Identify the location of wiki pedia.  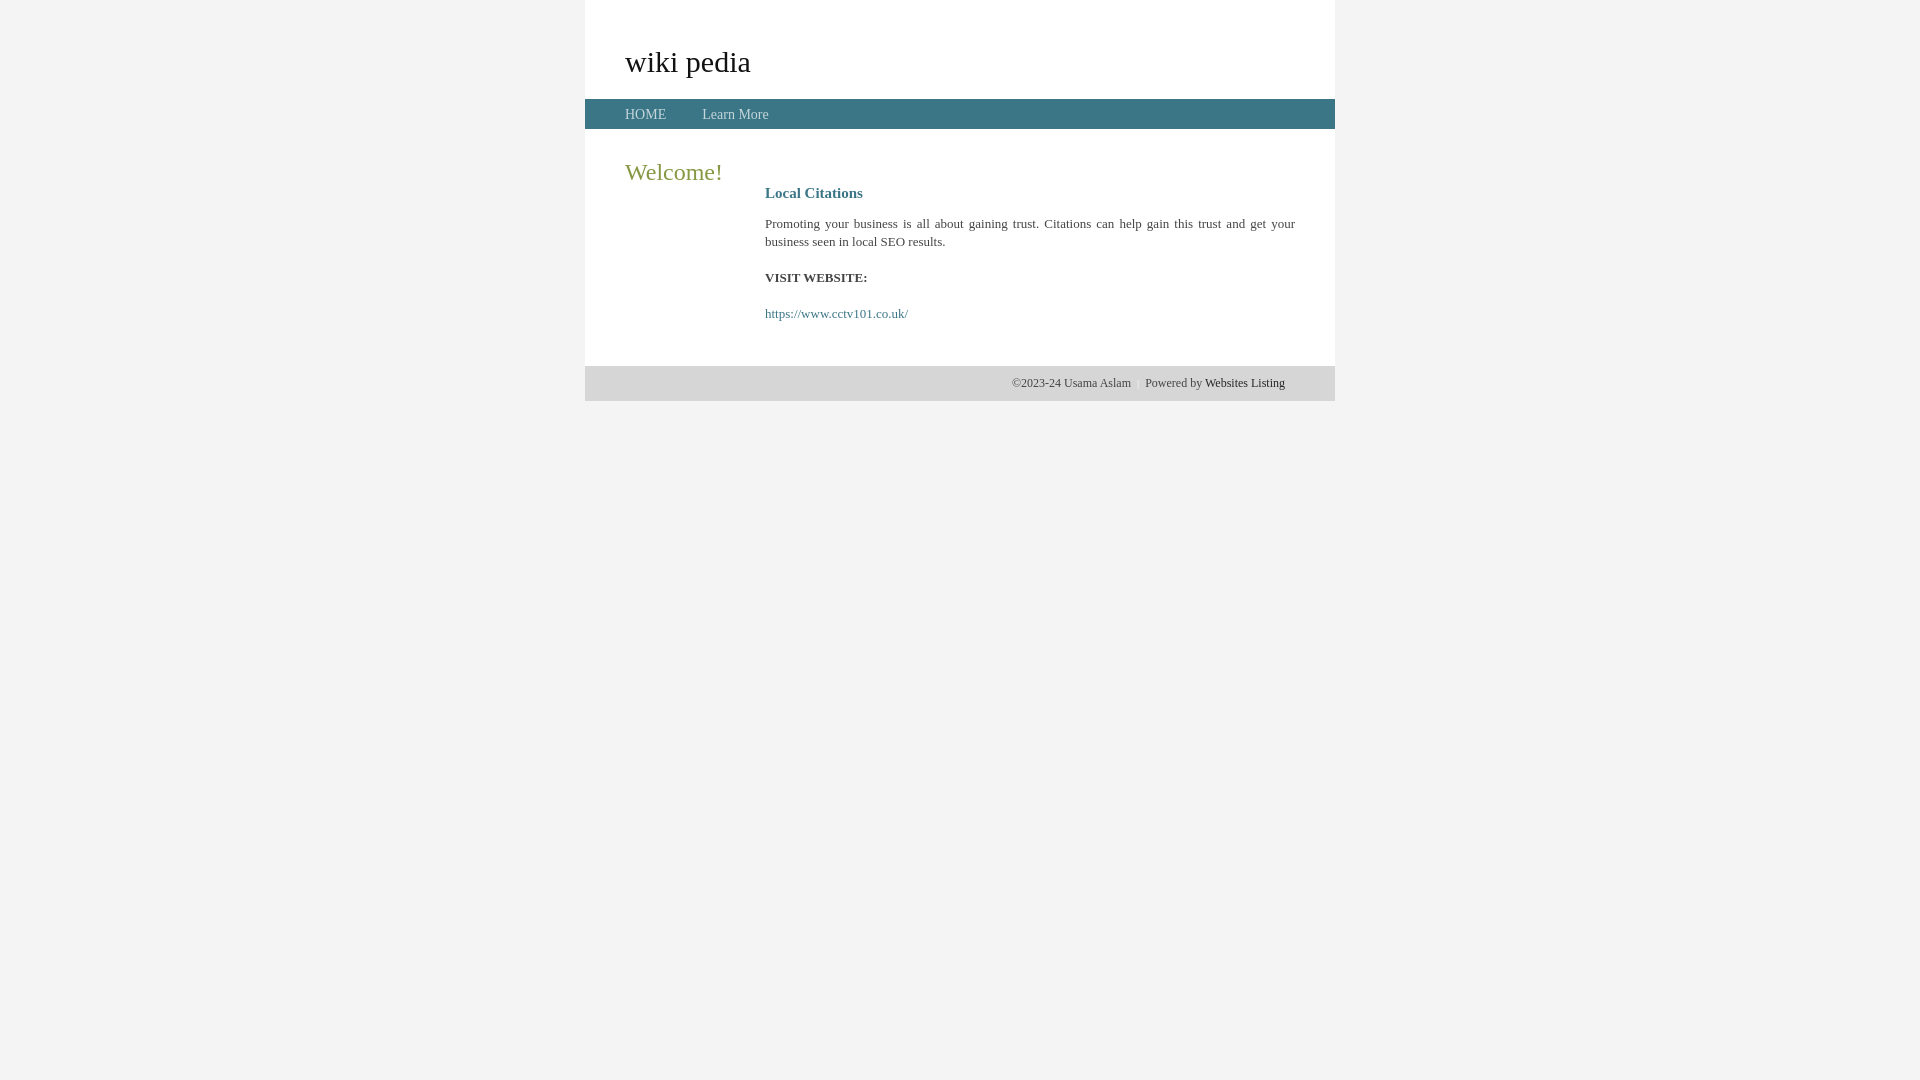
(688, 61).